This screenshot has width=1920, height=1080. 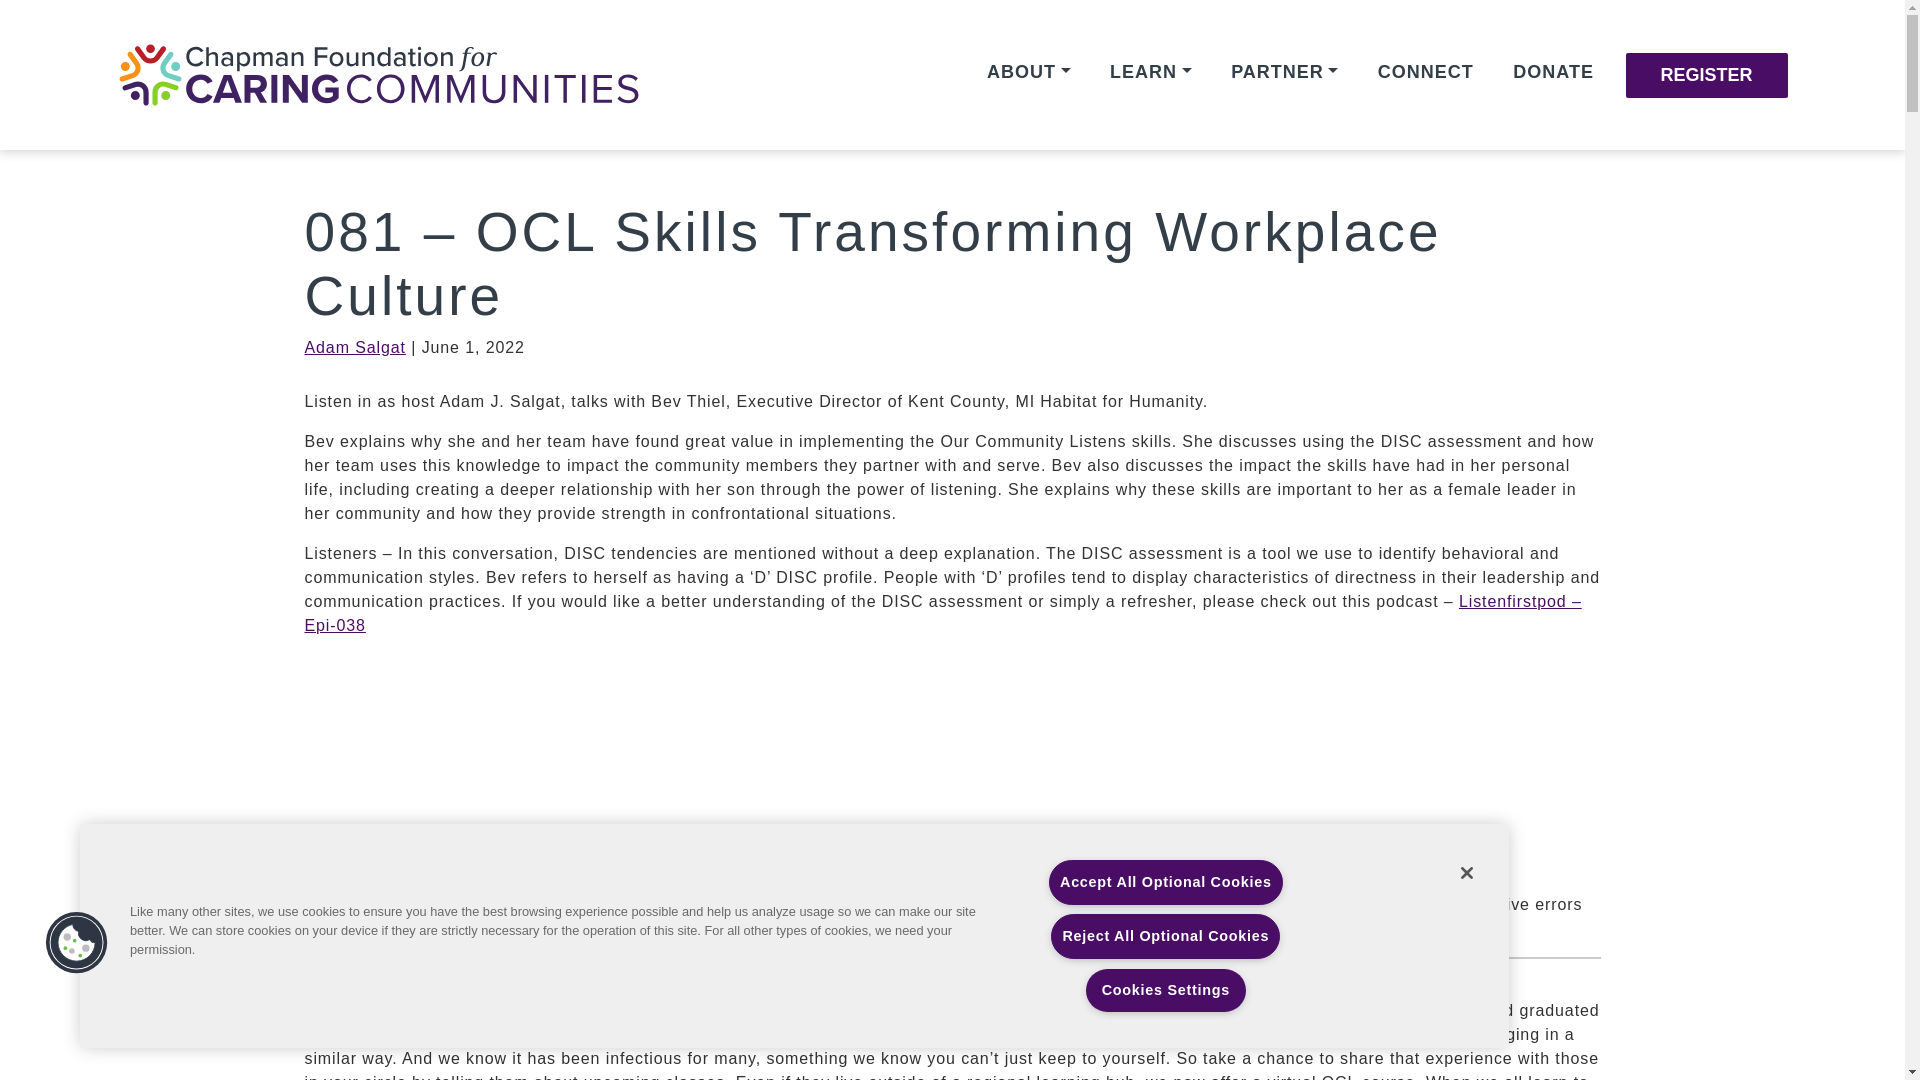 I want to click on CONNECT, so click(x=1426, y=71).